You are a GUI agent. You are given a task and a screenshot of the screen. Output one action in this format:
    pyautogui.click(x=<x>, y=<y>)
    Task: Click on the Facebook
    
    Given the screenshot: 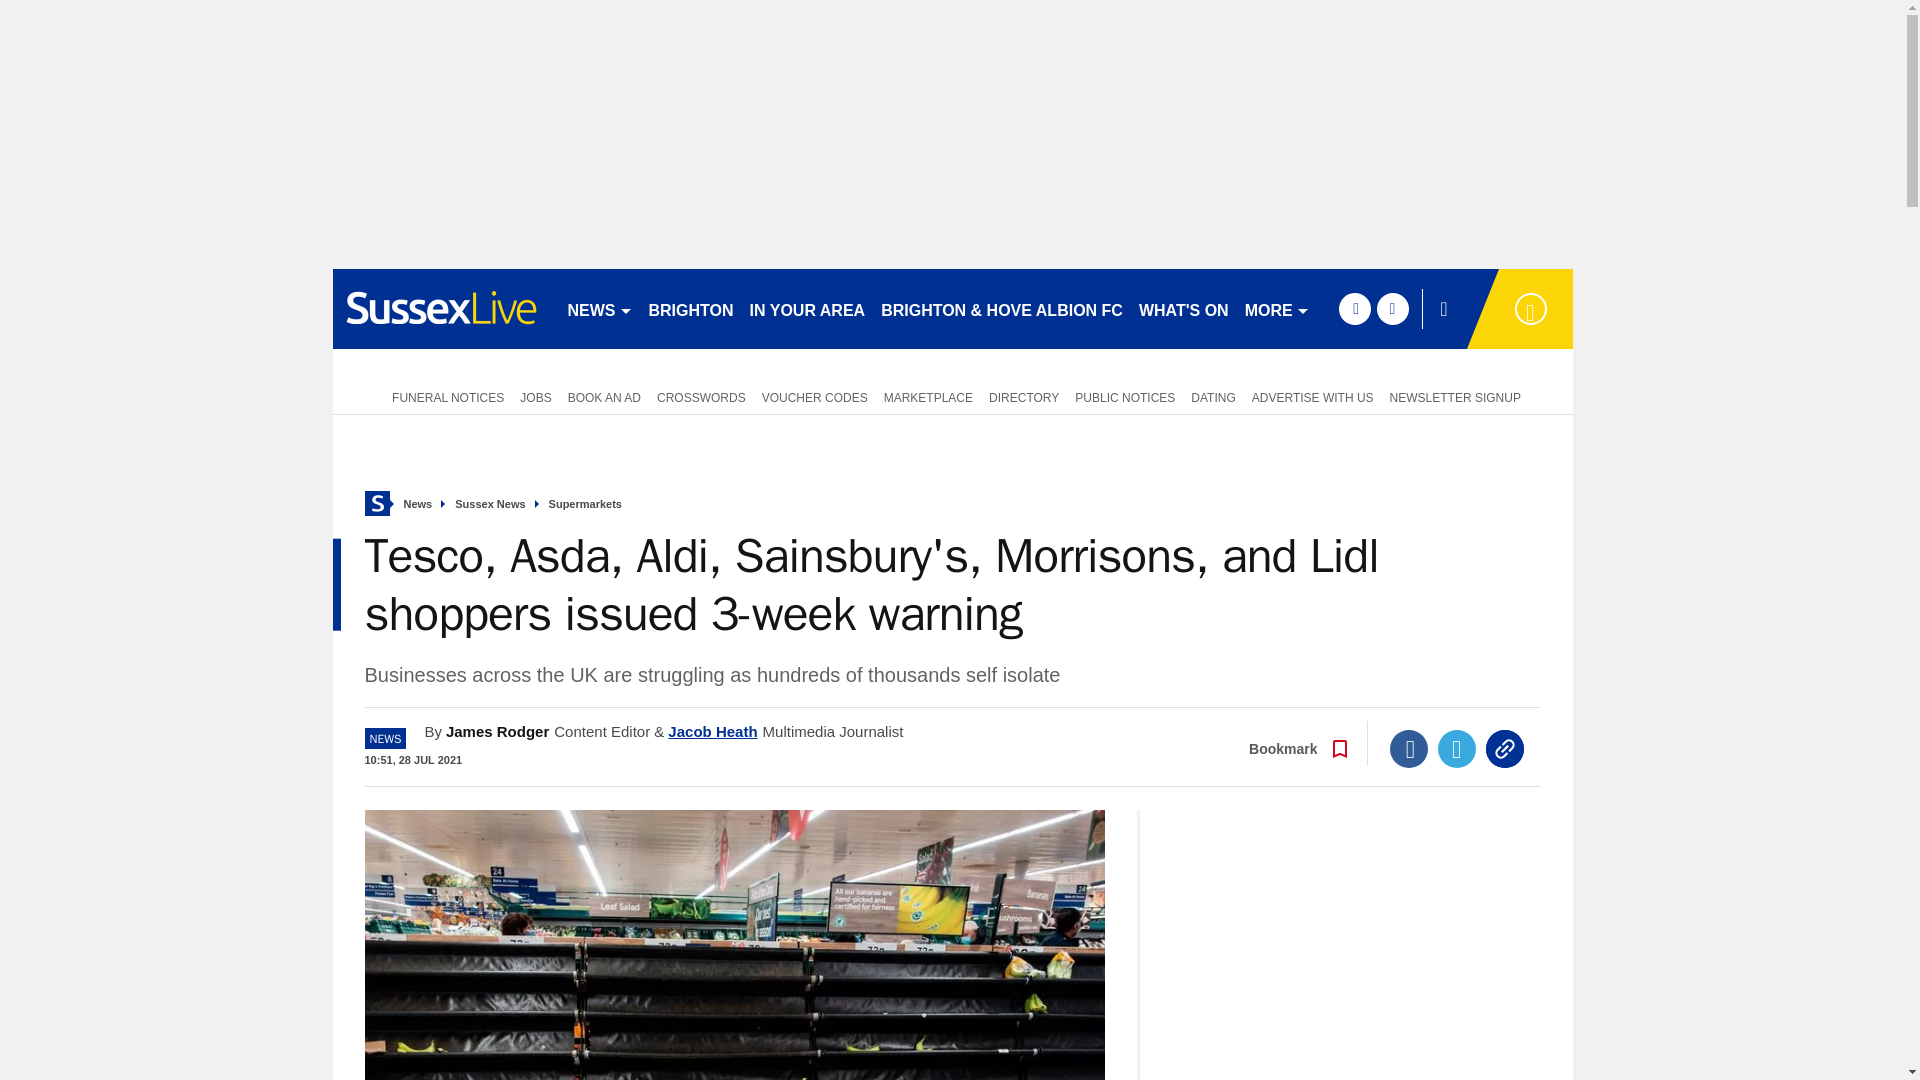 What is the action you would take?
    pyautogui.click(x=1409, y=748)
    